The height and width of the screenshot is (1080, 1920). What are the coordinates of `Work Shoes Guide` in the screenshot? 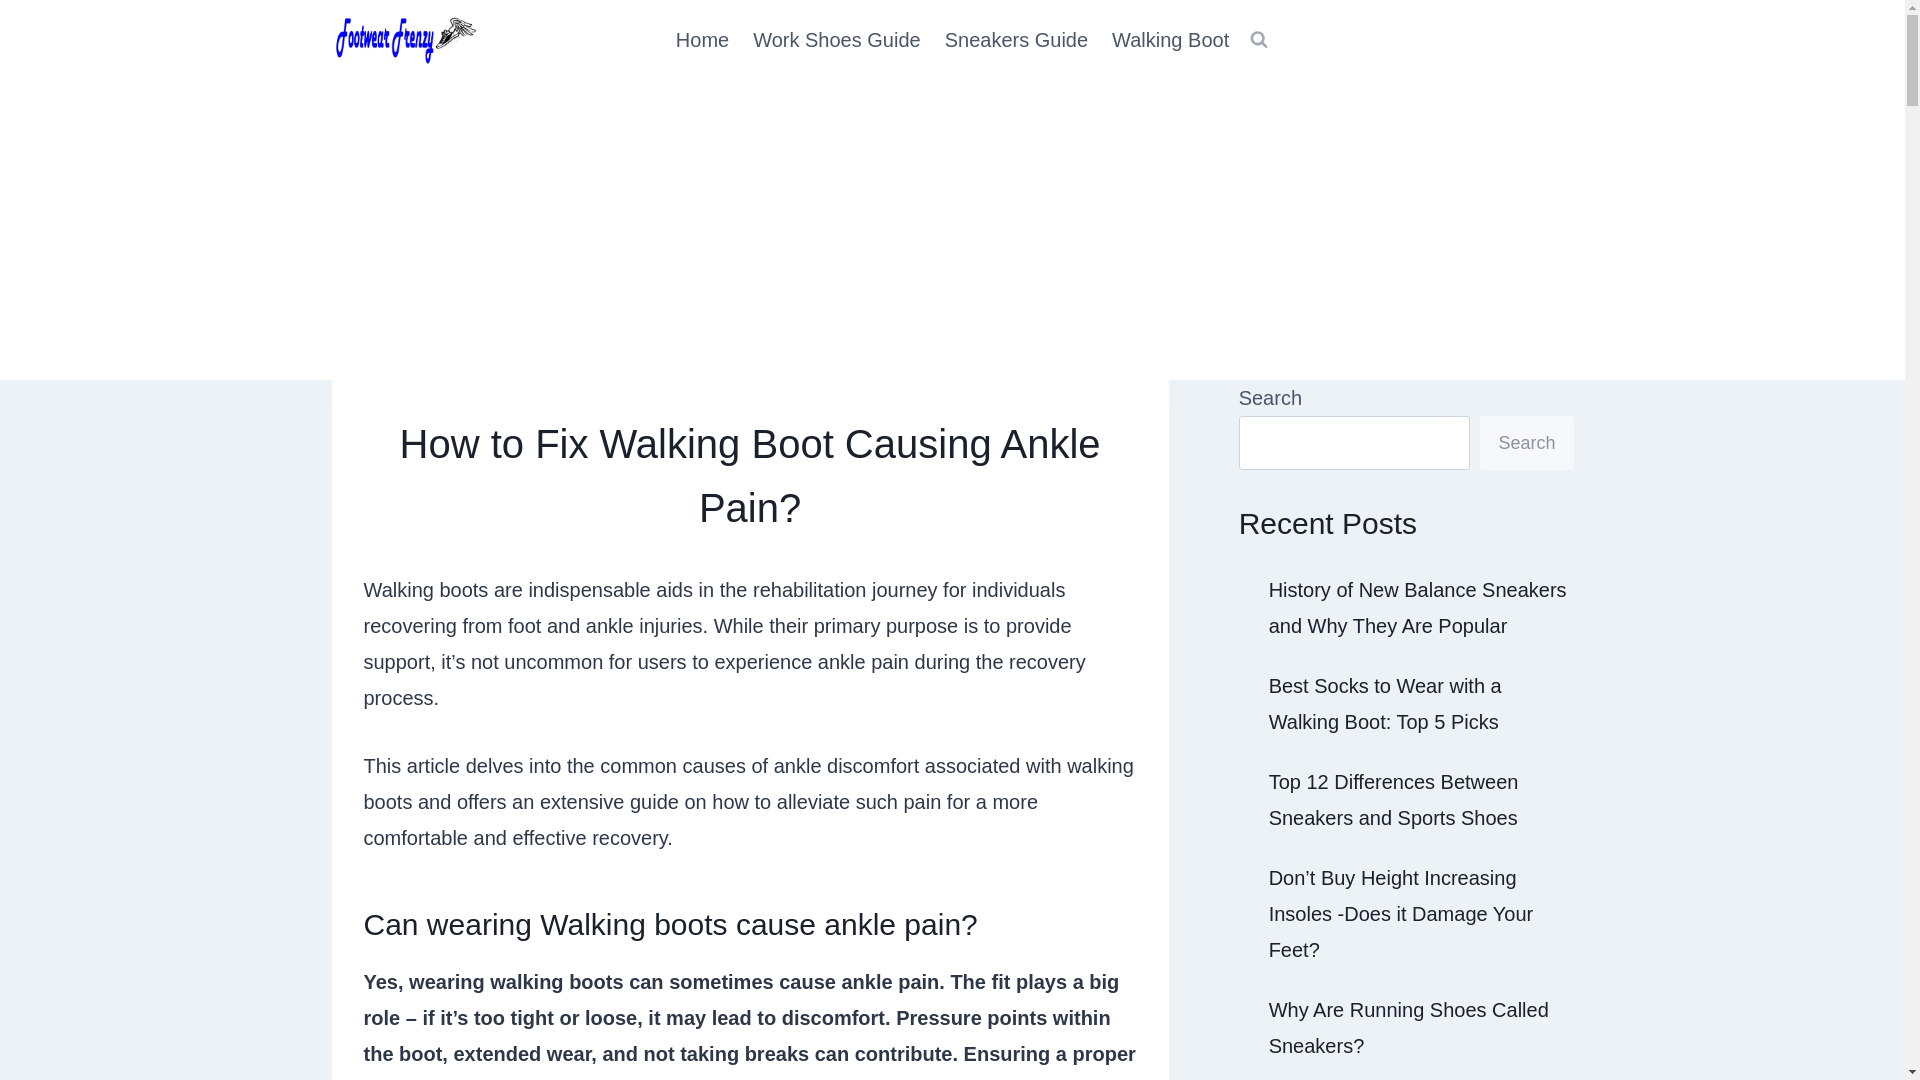 It's located at (837, 40).